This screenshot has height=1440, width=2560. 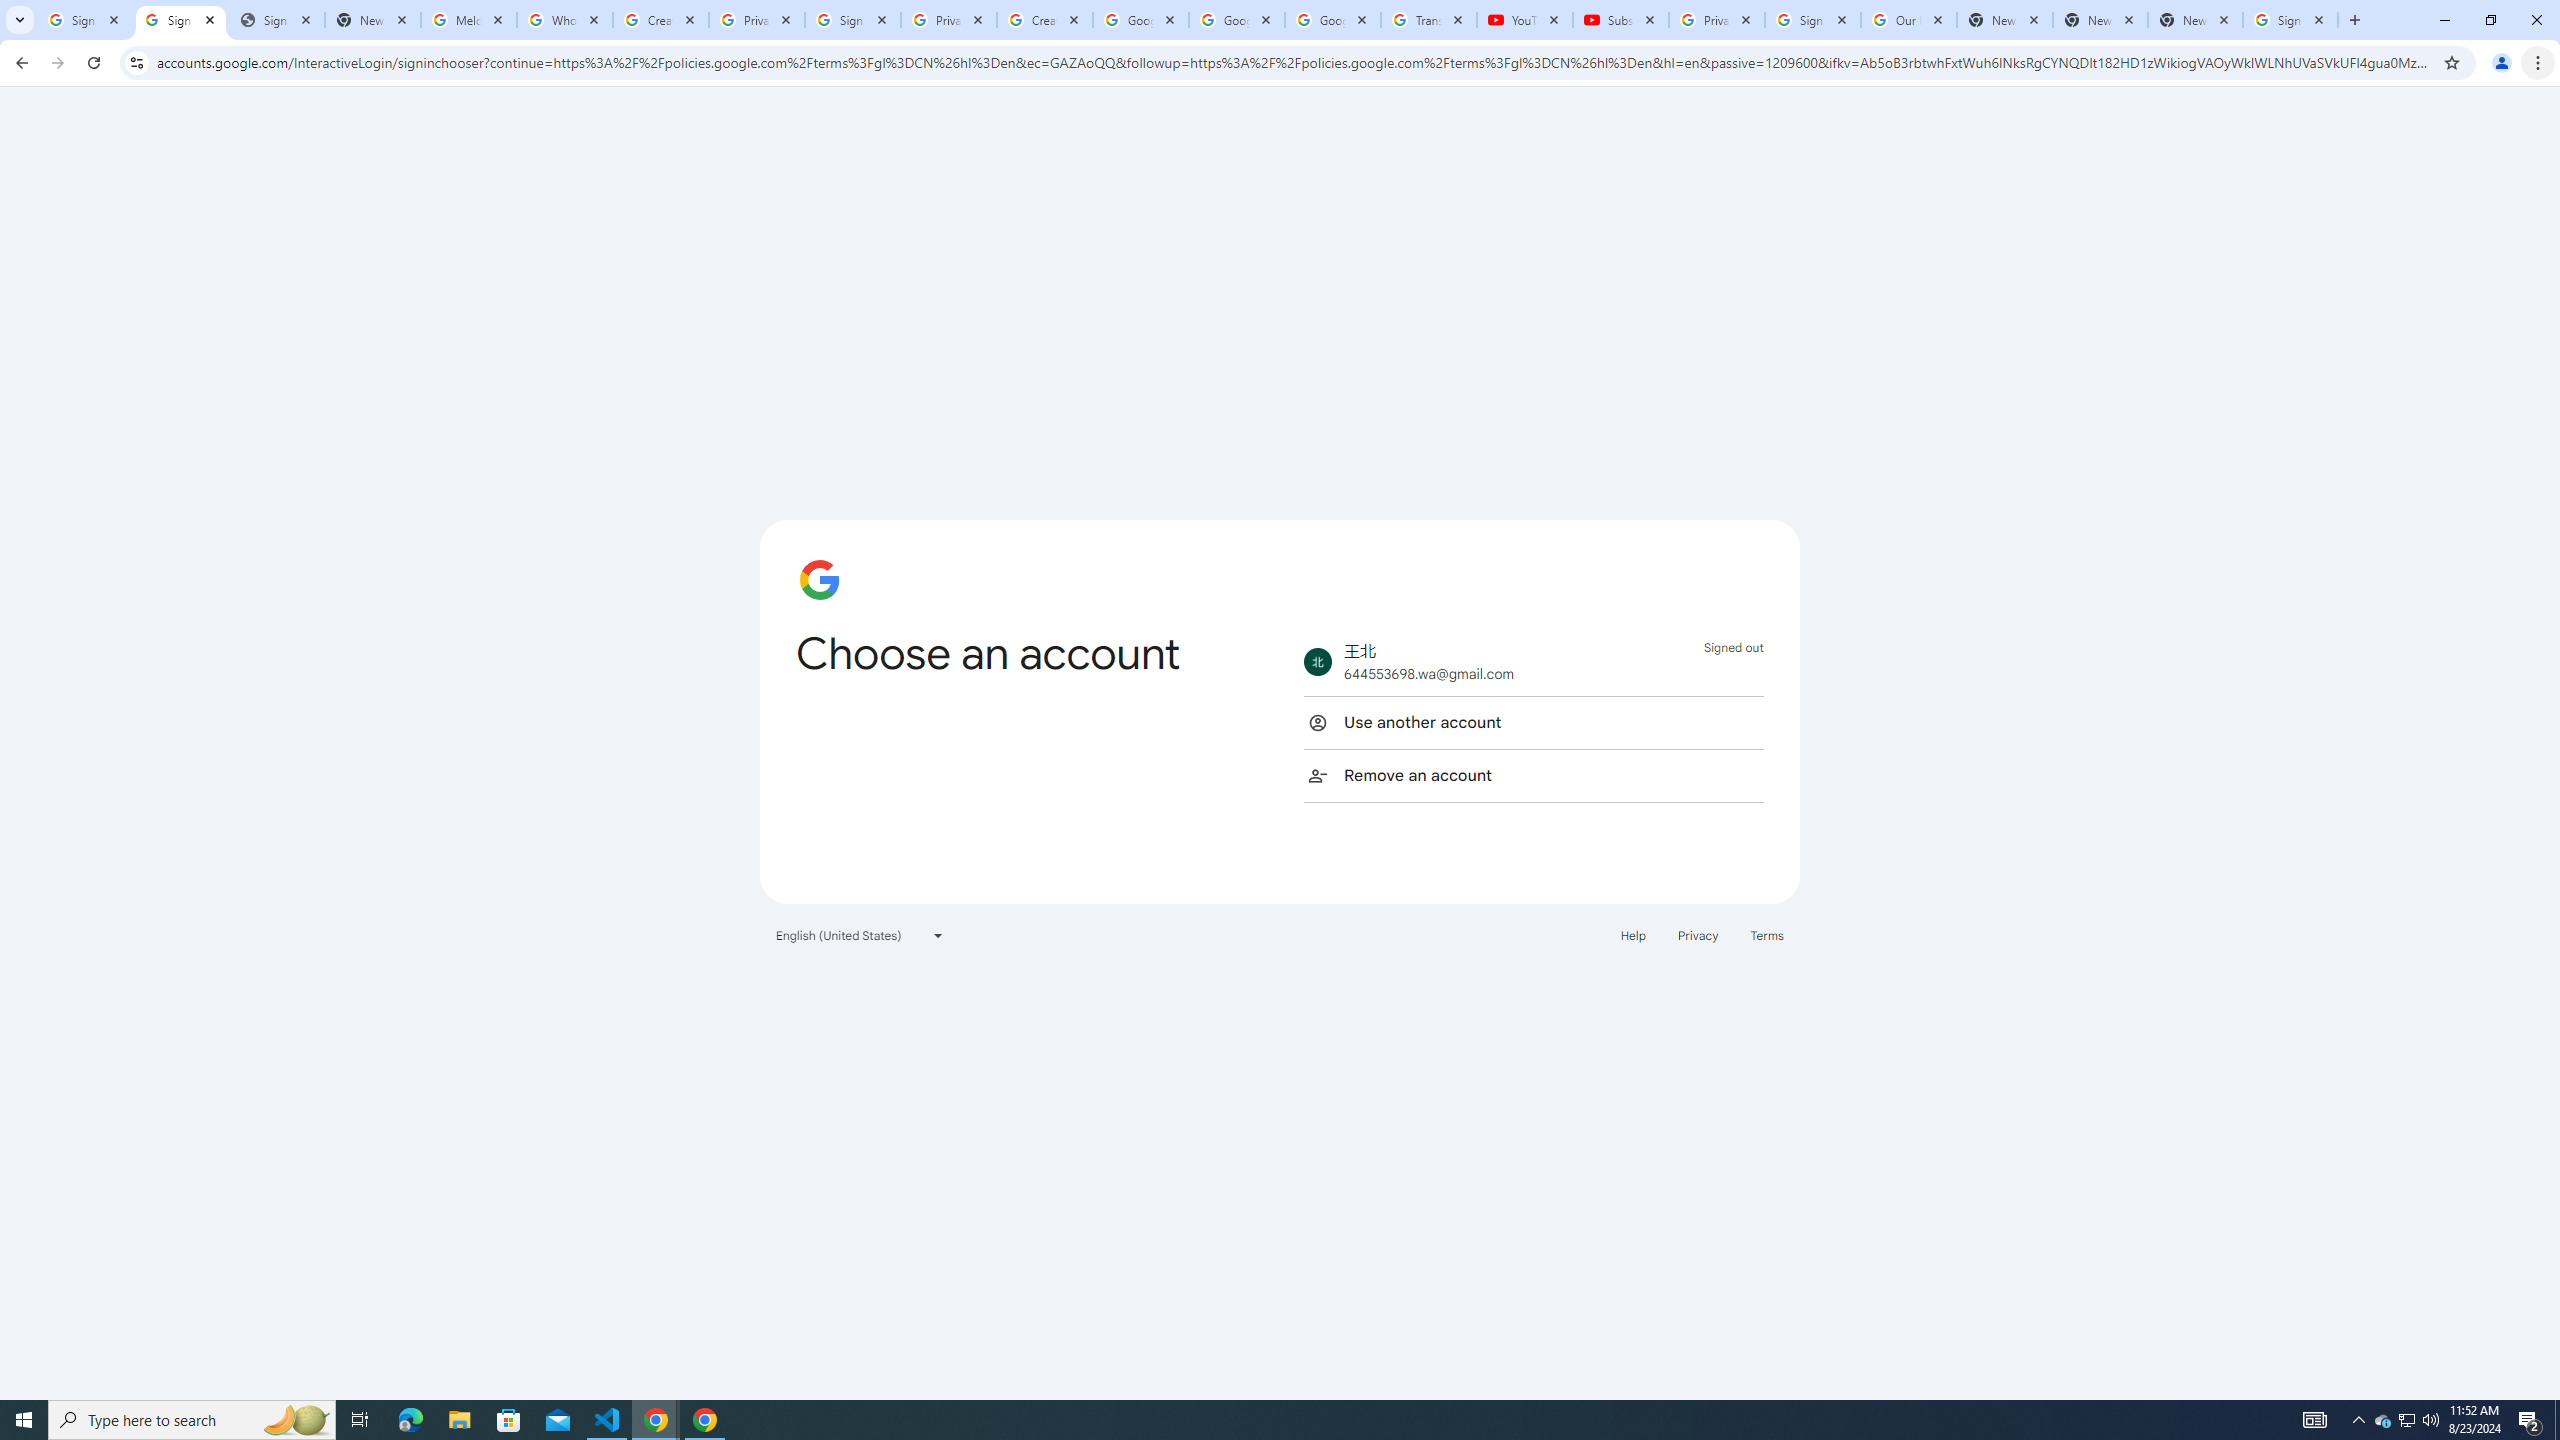 What do you see at coordinates (1332, 20) in the screenshot?
I see `Google Account` at bounding box center [1332, 20].